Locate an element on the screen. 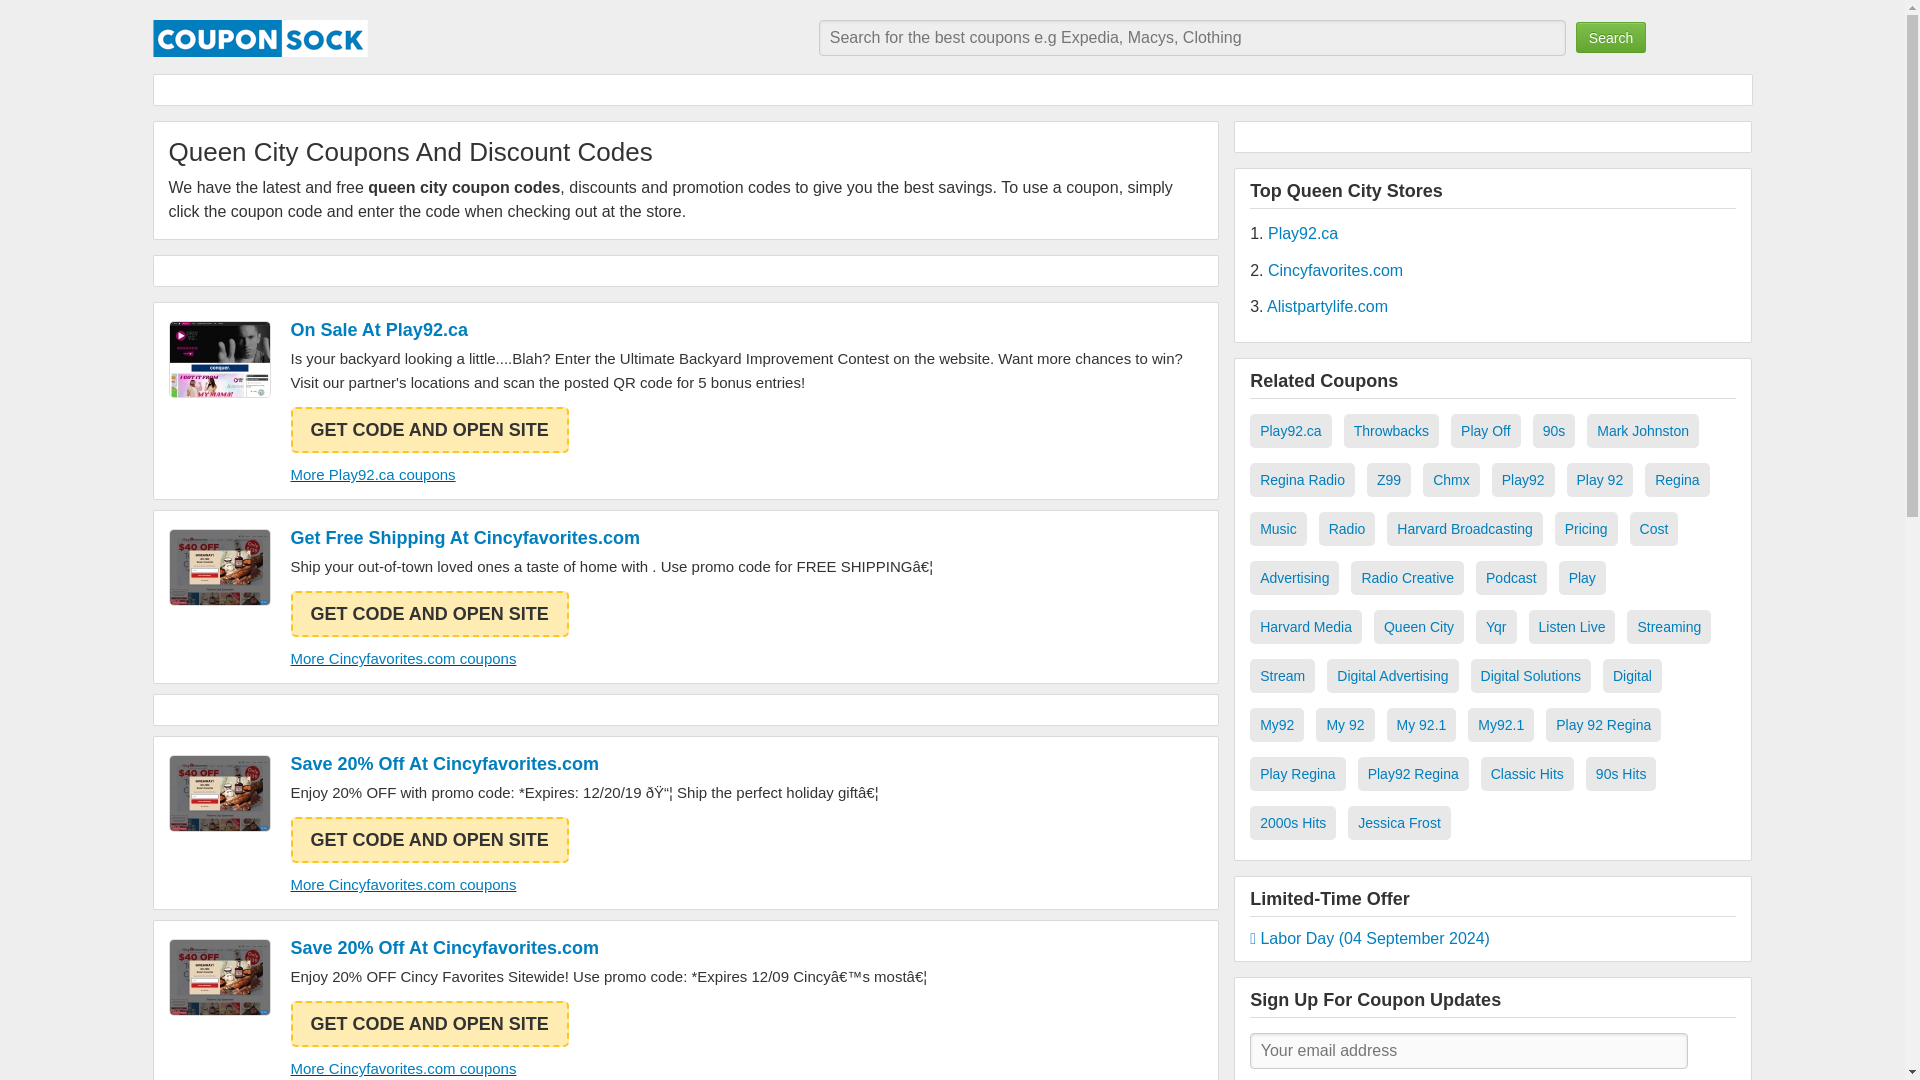 The height and width of the screenshot is (1080, 1920). GET CODE AND OPEN SITE is located at coordinates (428, 839).